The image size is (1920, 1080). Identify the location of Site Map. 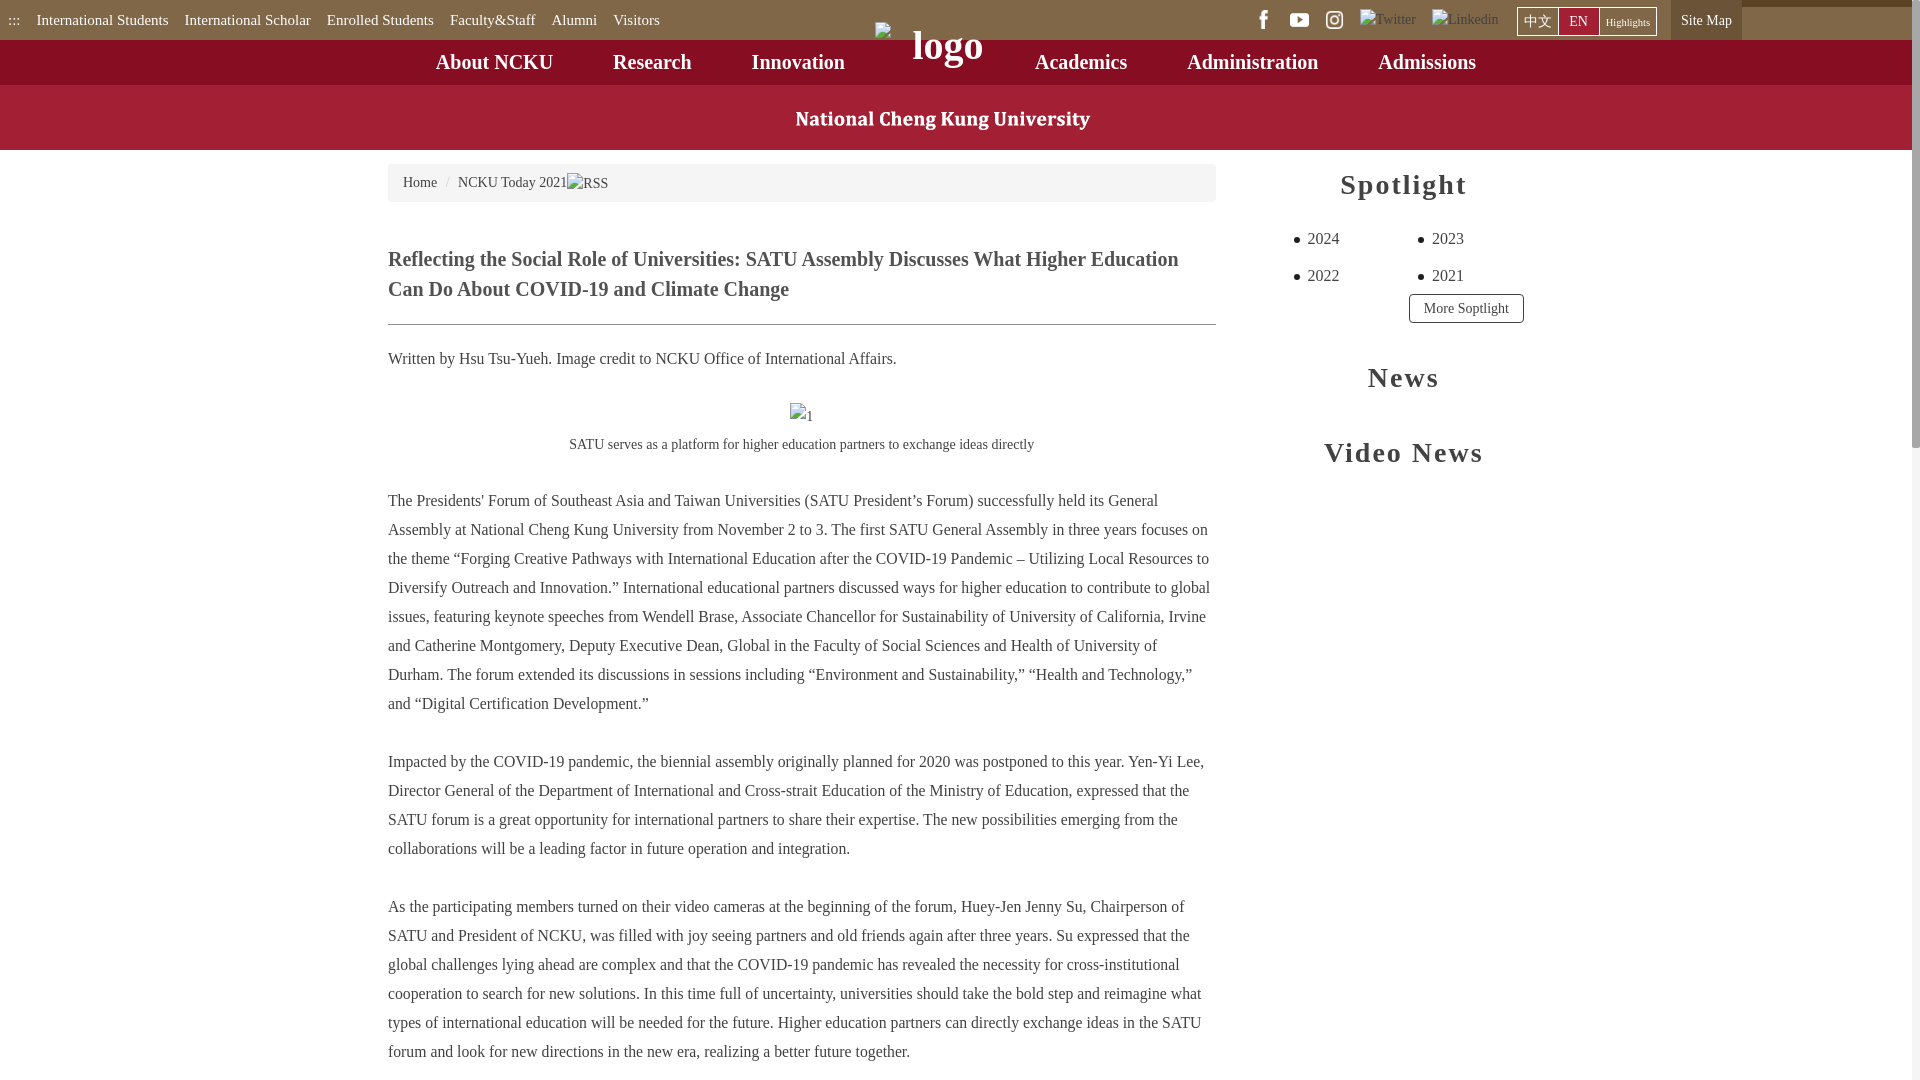
(1706, 20).